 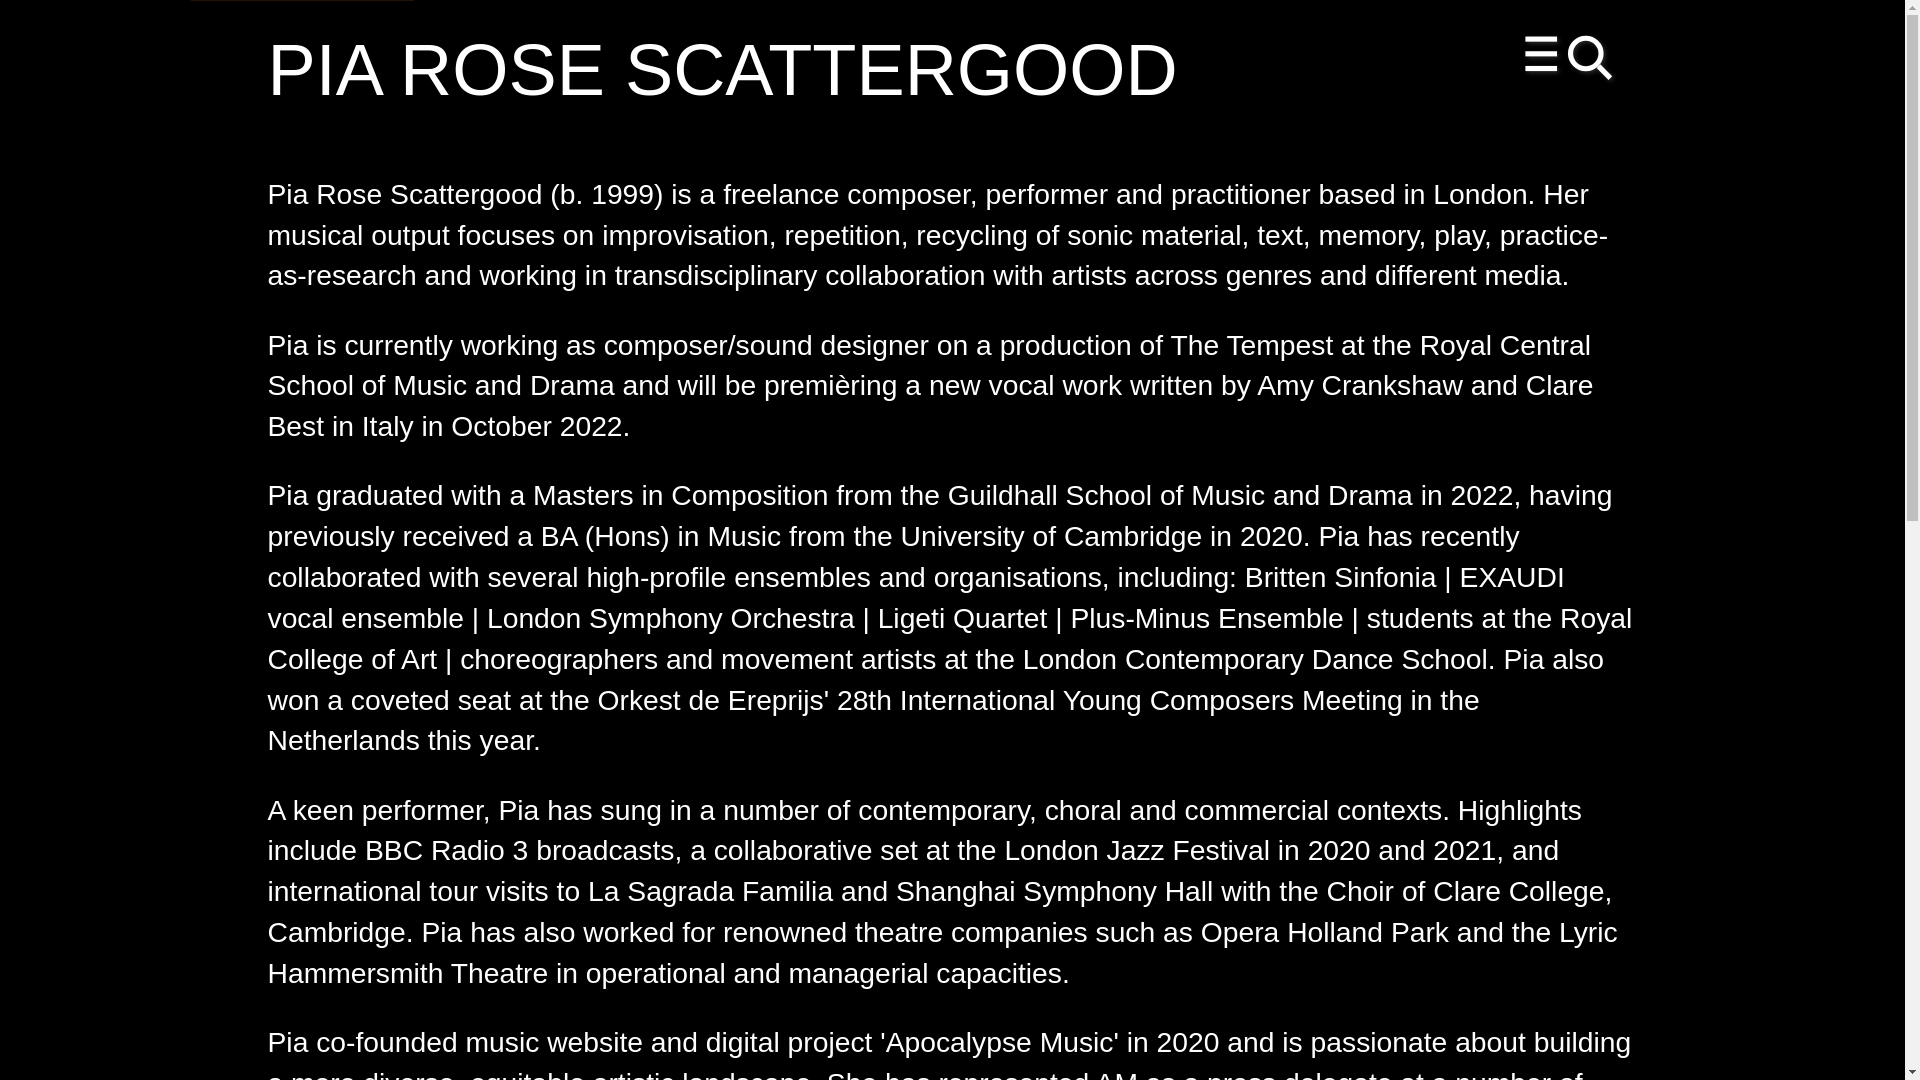 I want to click on Menu and Search, so click(x=1570, y=60).